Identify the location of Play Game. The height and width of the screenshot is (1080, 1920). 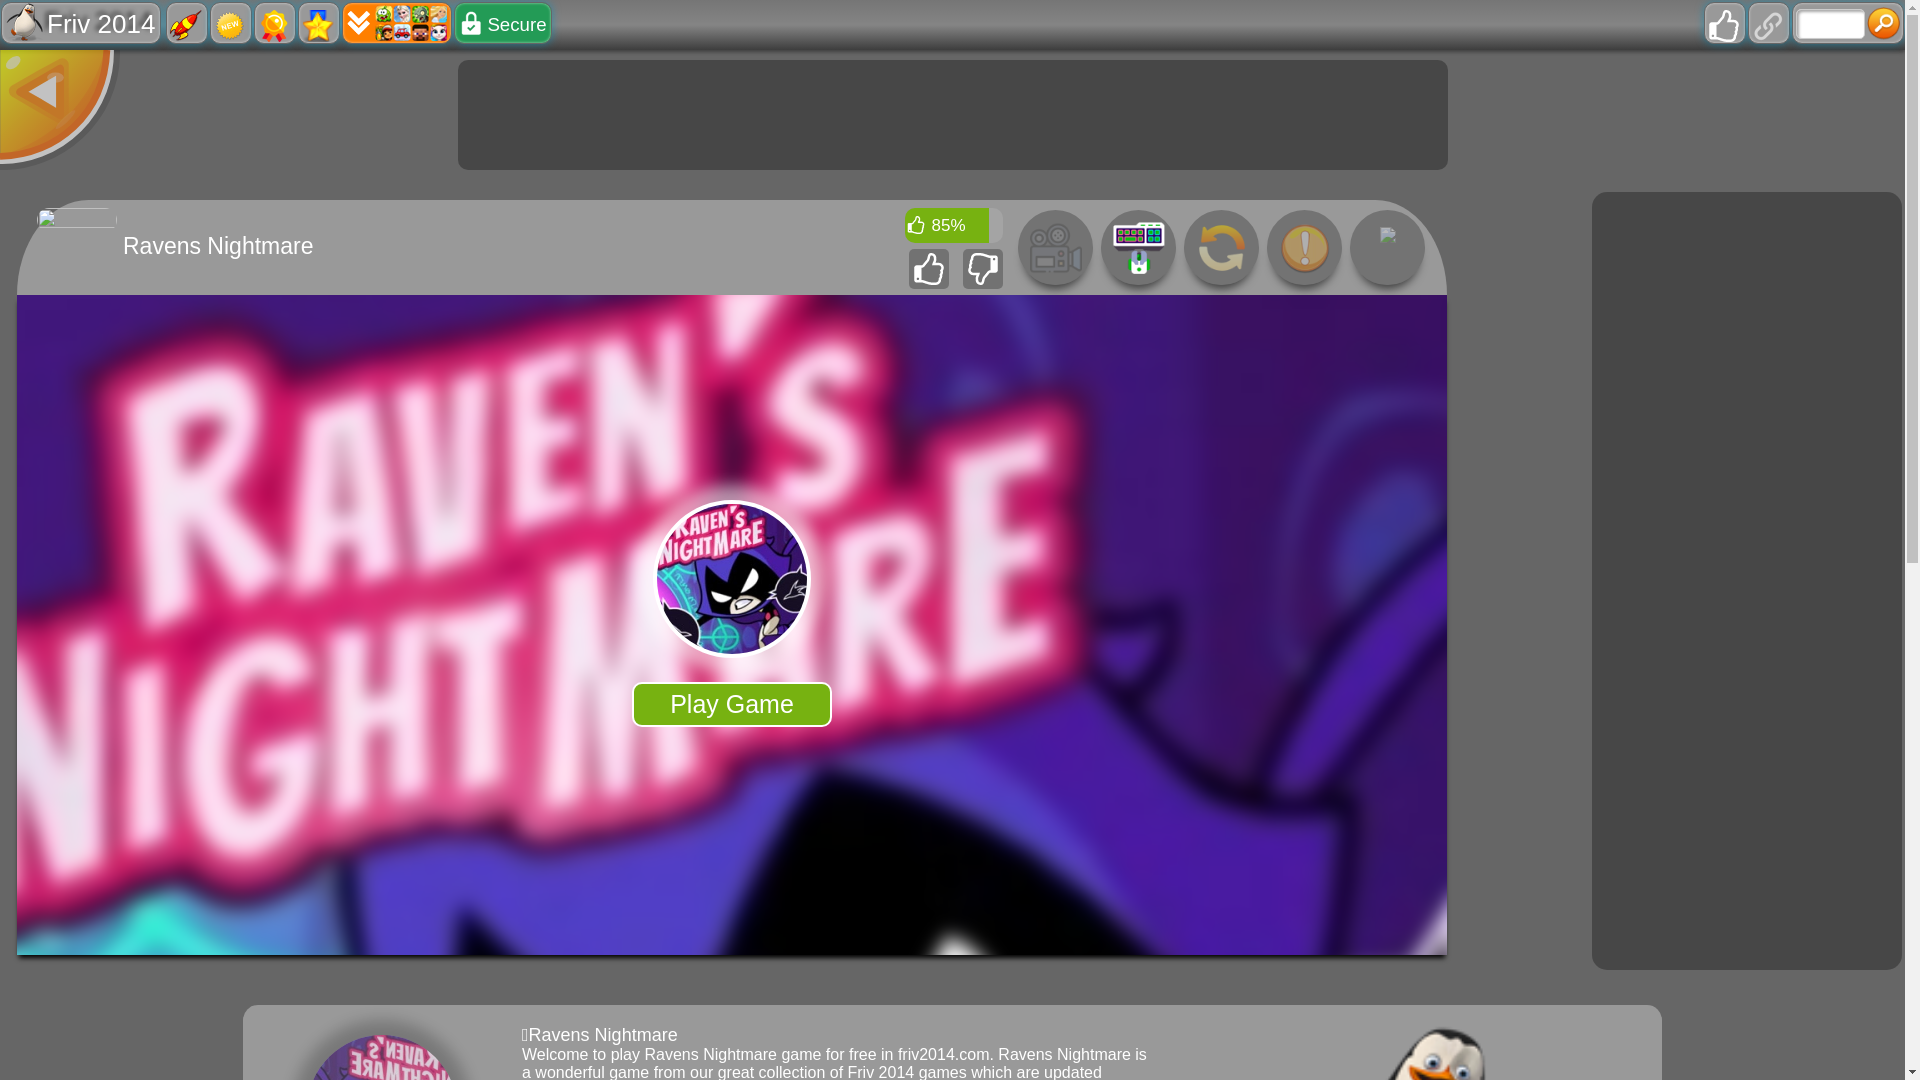
(731, 704).